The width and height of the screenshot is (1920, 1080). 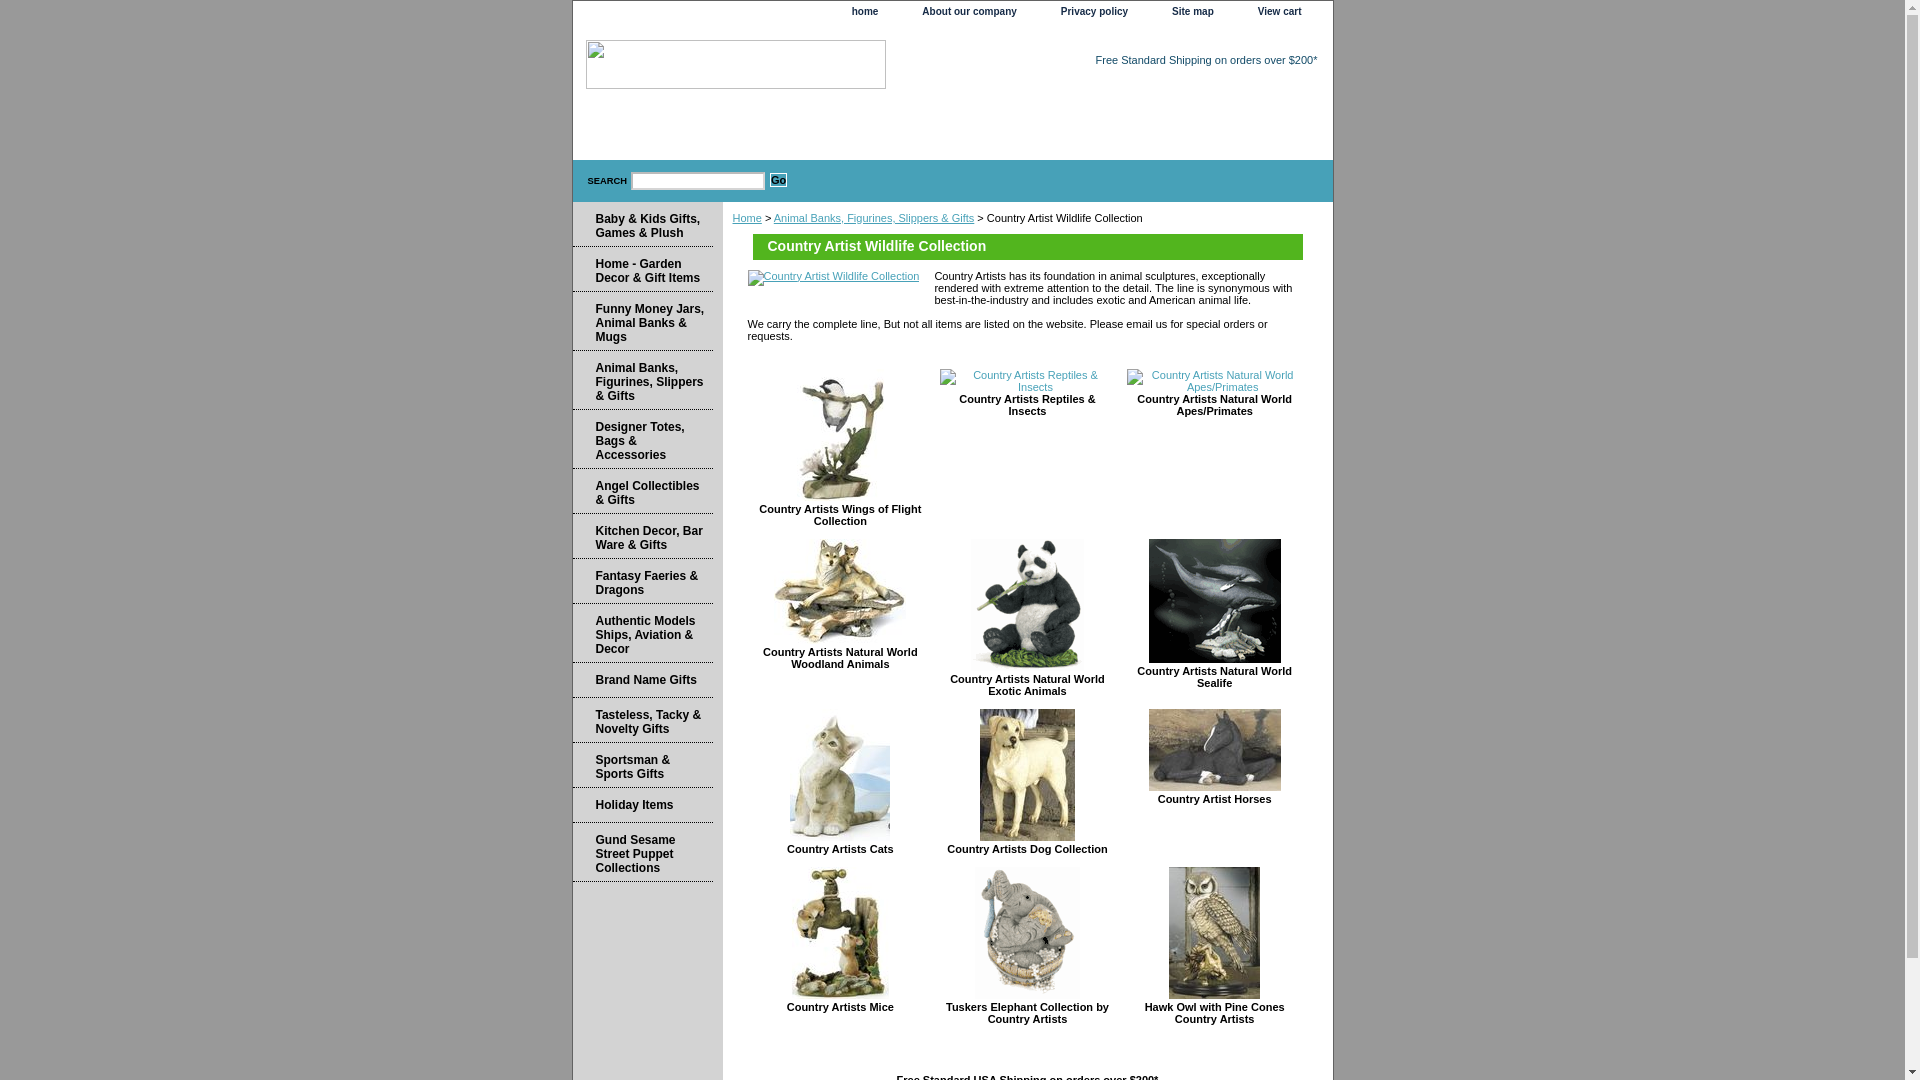 I want to click on Country Artists Mice, so click(x=840, y=1007).